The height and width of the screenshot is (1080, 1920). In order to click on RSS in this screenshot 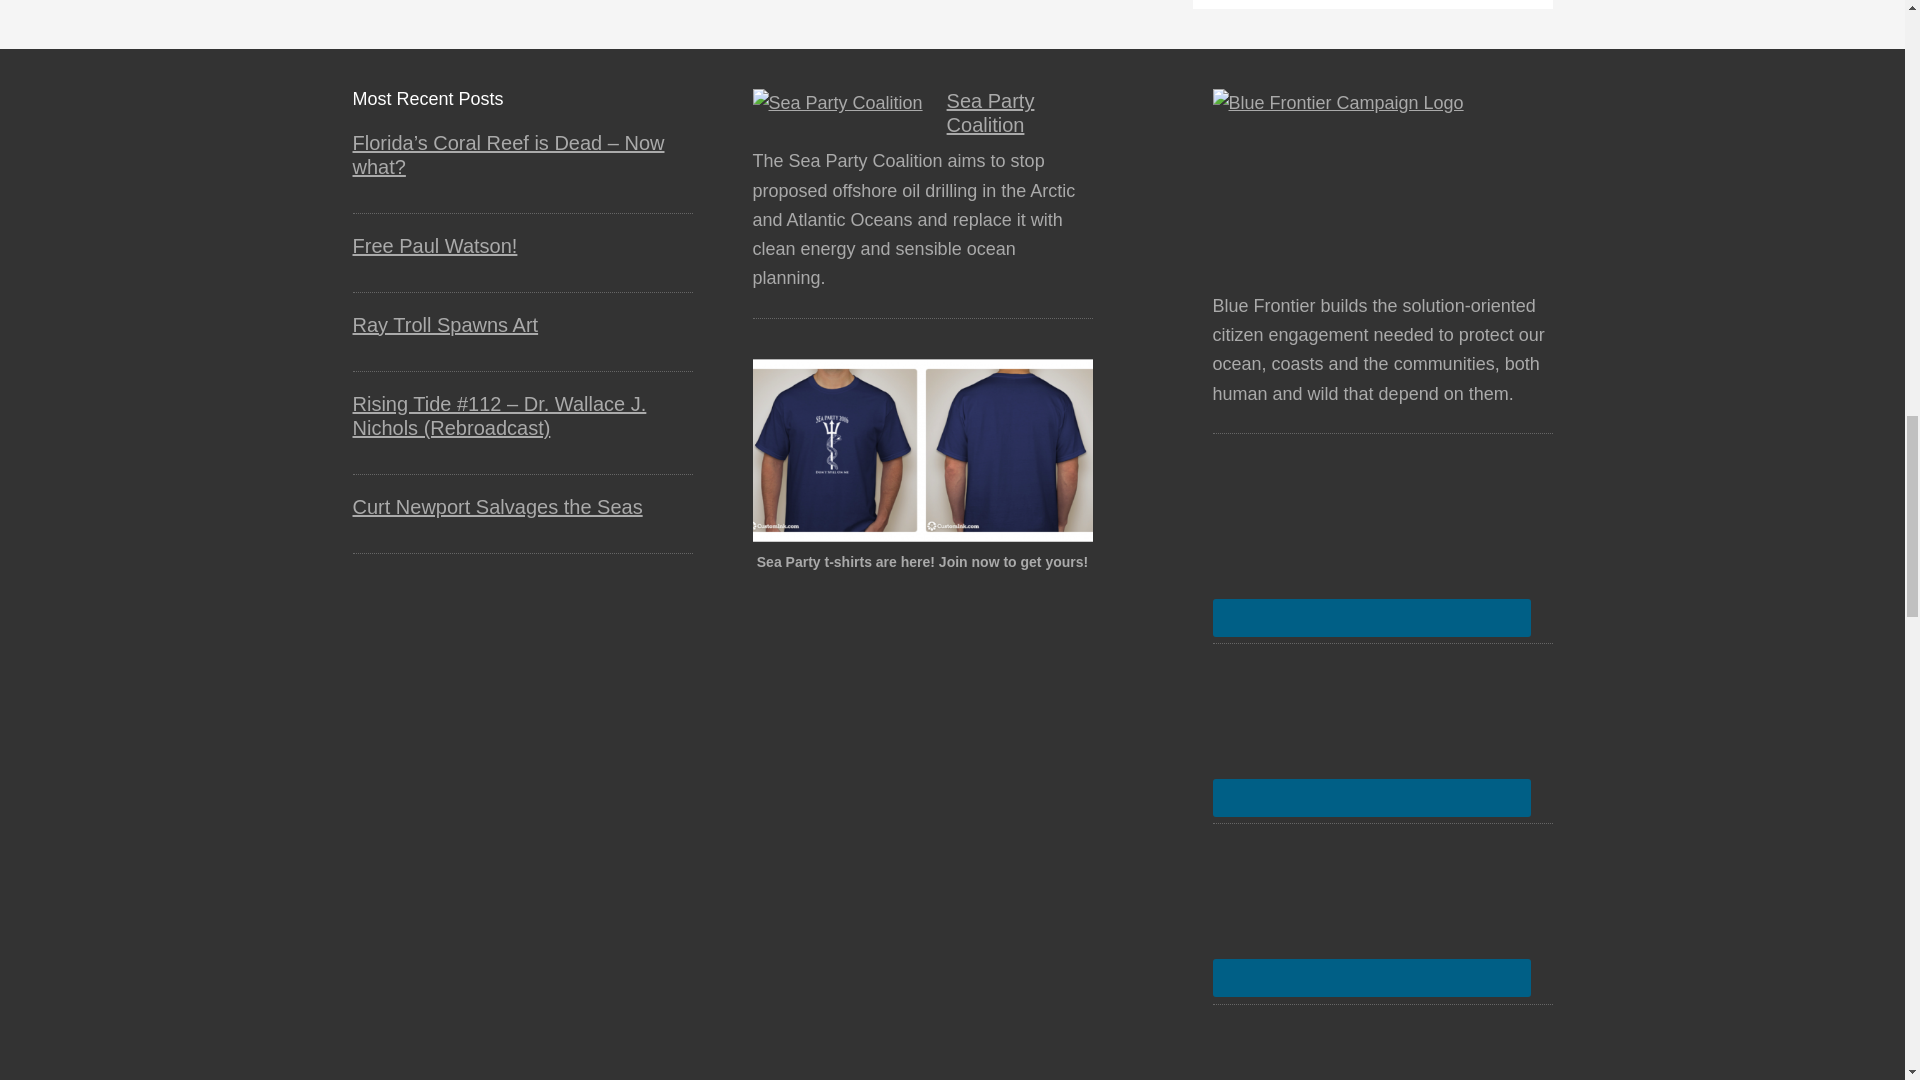, I will do `click(1372, 1048)`.